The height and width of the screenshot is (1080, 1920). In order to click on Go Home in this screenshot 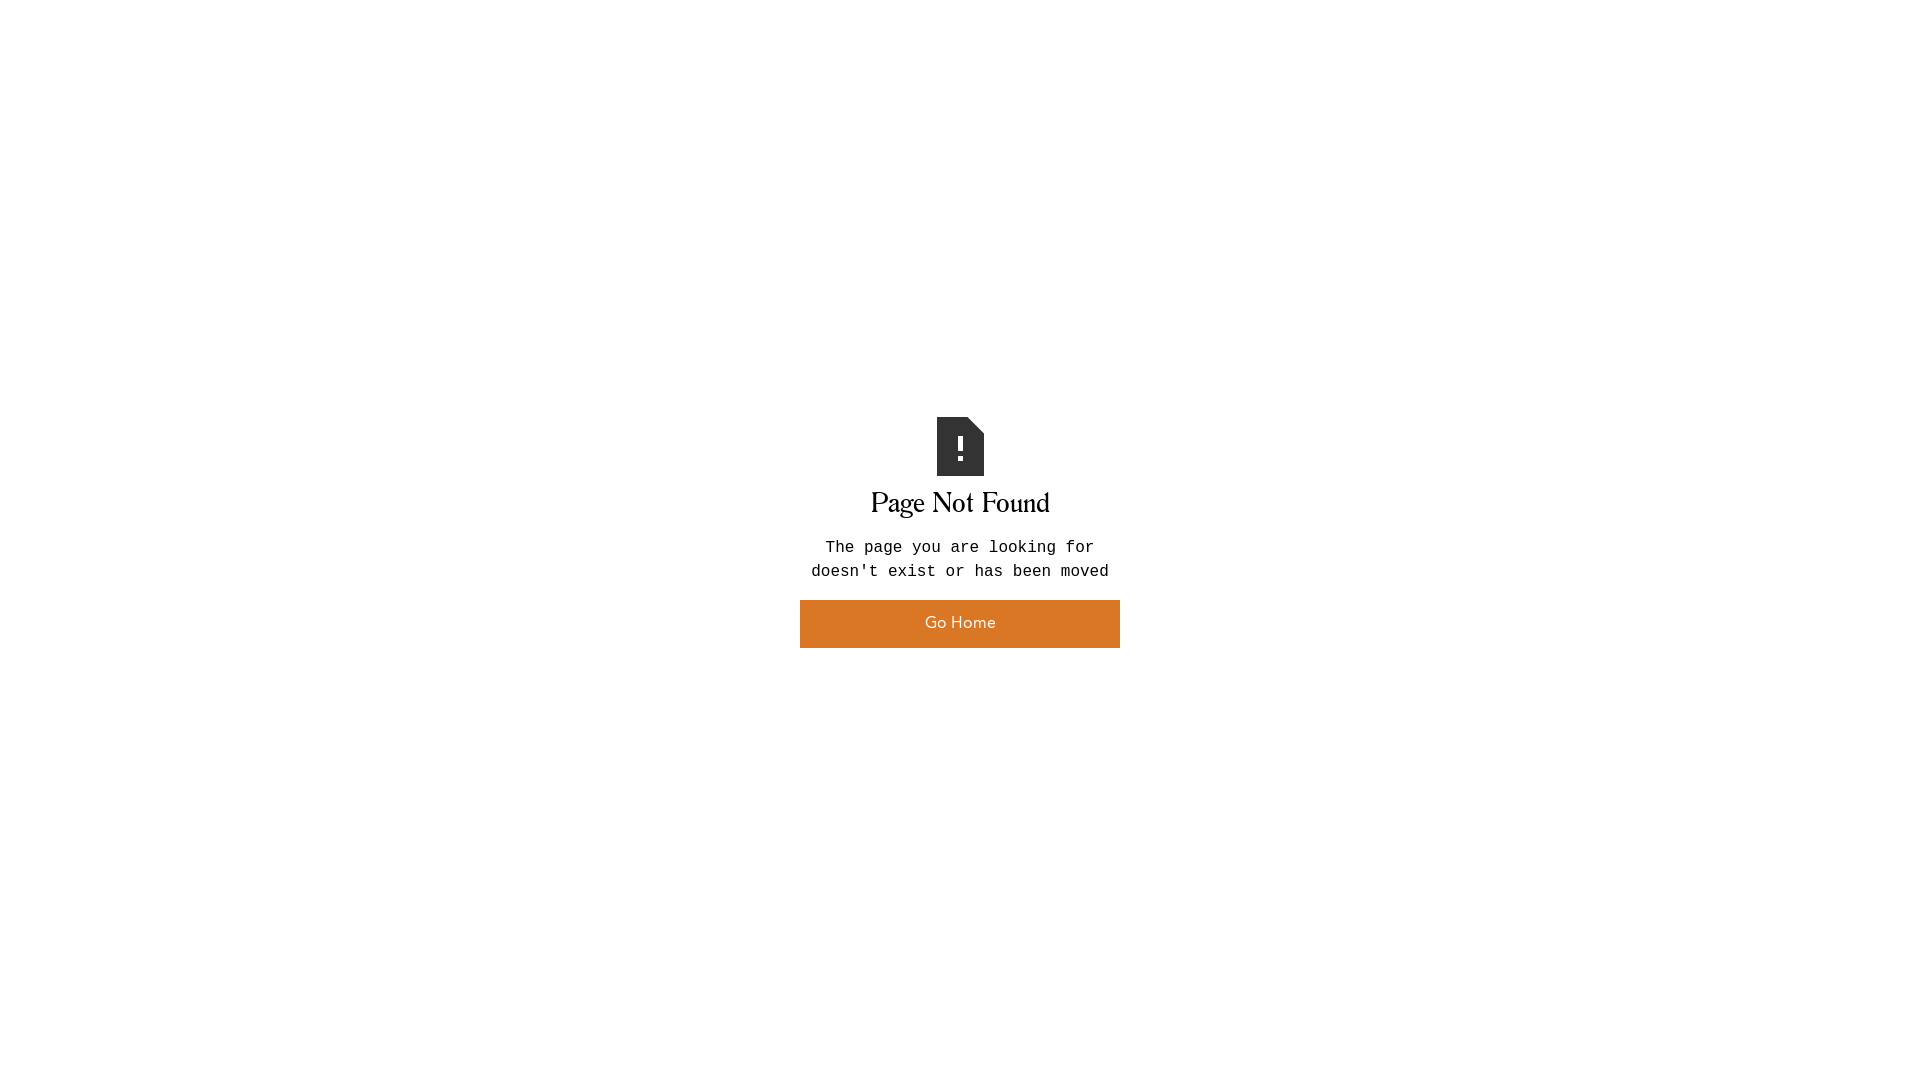, I will do `click(960, 624)`.